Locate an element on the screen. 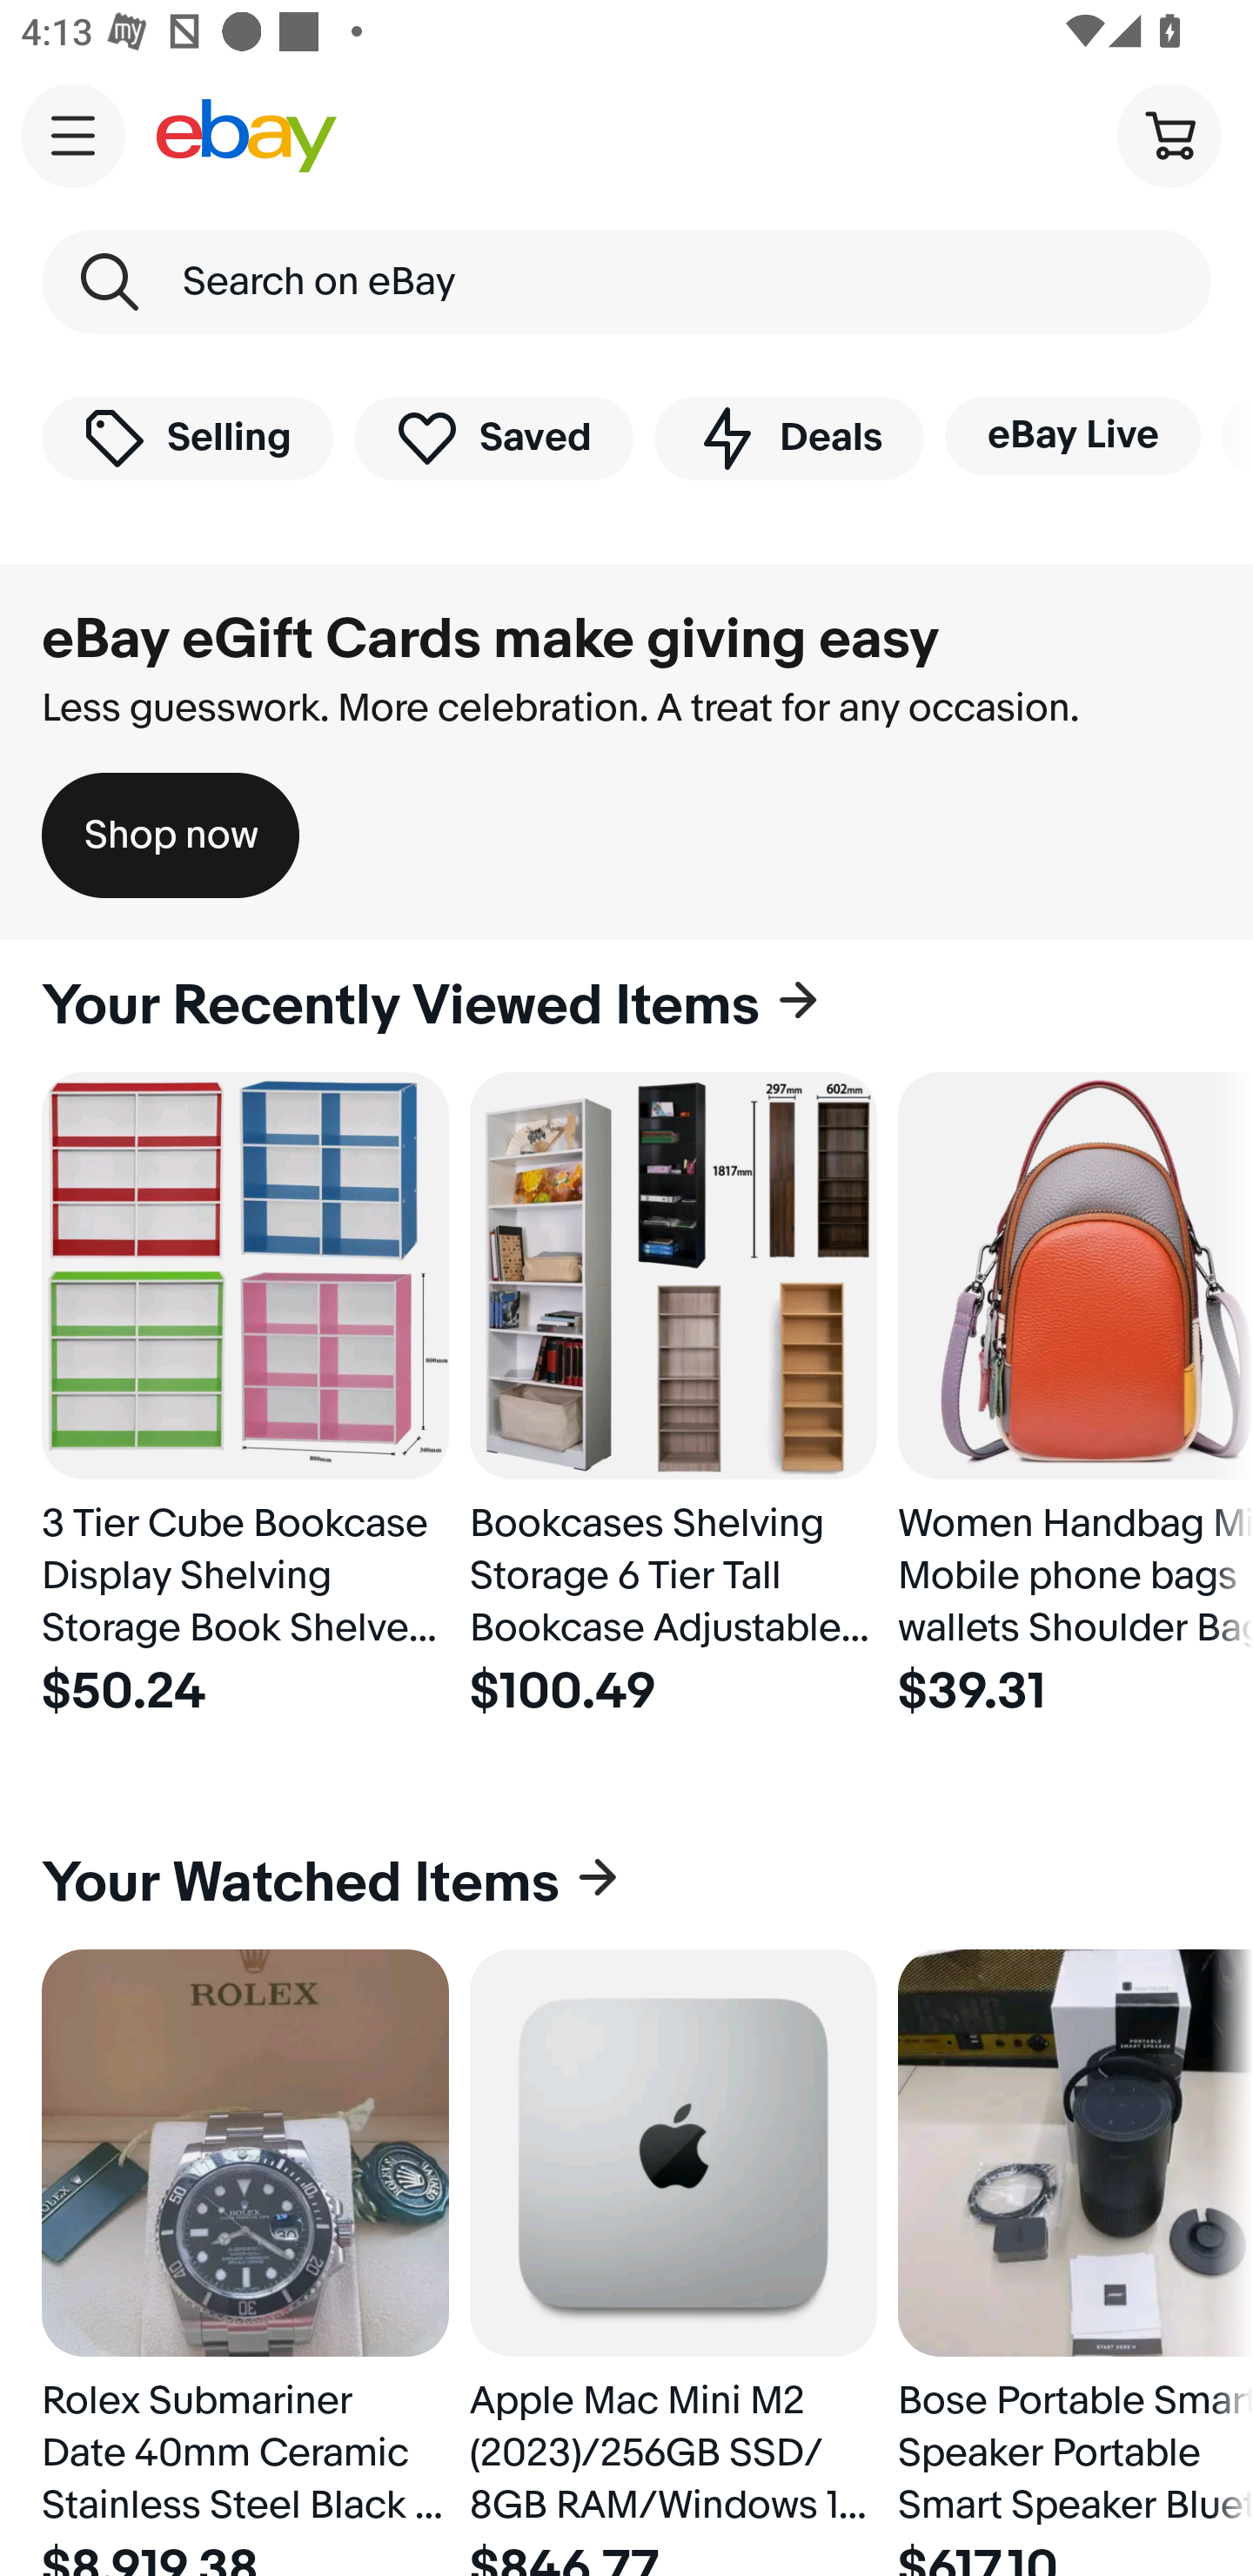  Saved is located at coordinates (494, 437).